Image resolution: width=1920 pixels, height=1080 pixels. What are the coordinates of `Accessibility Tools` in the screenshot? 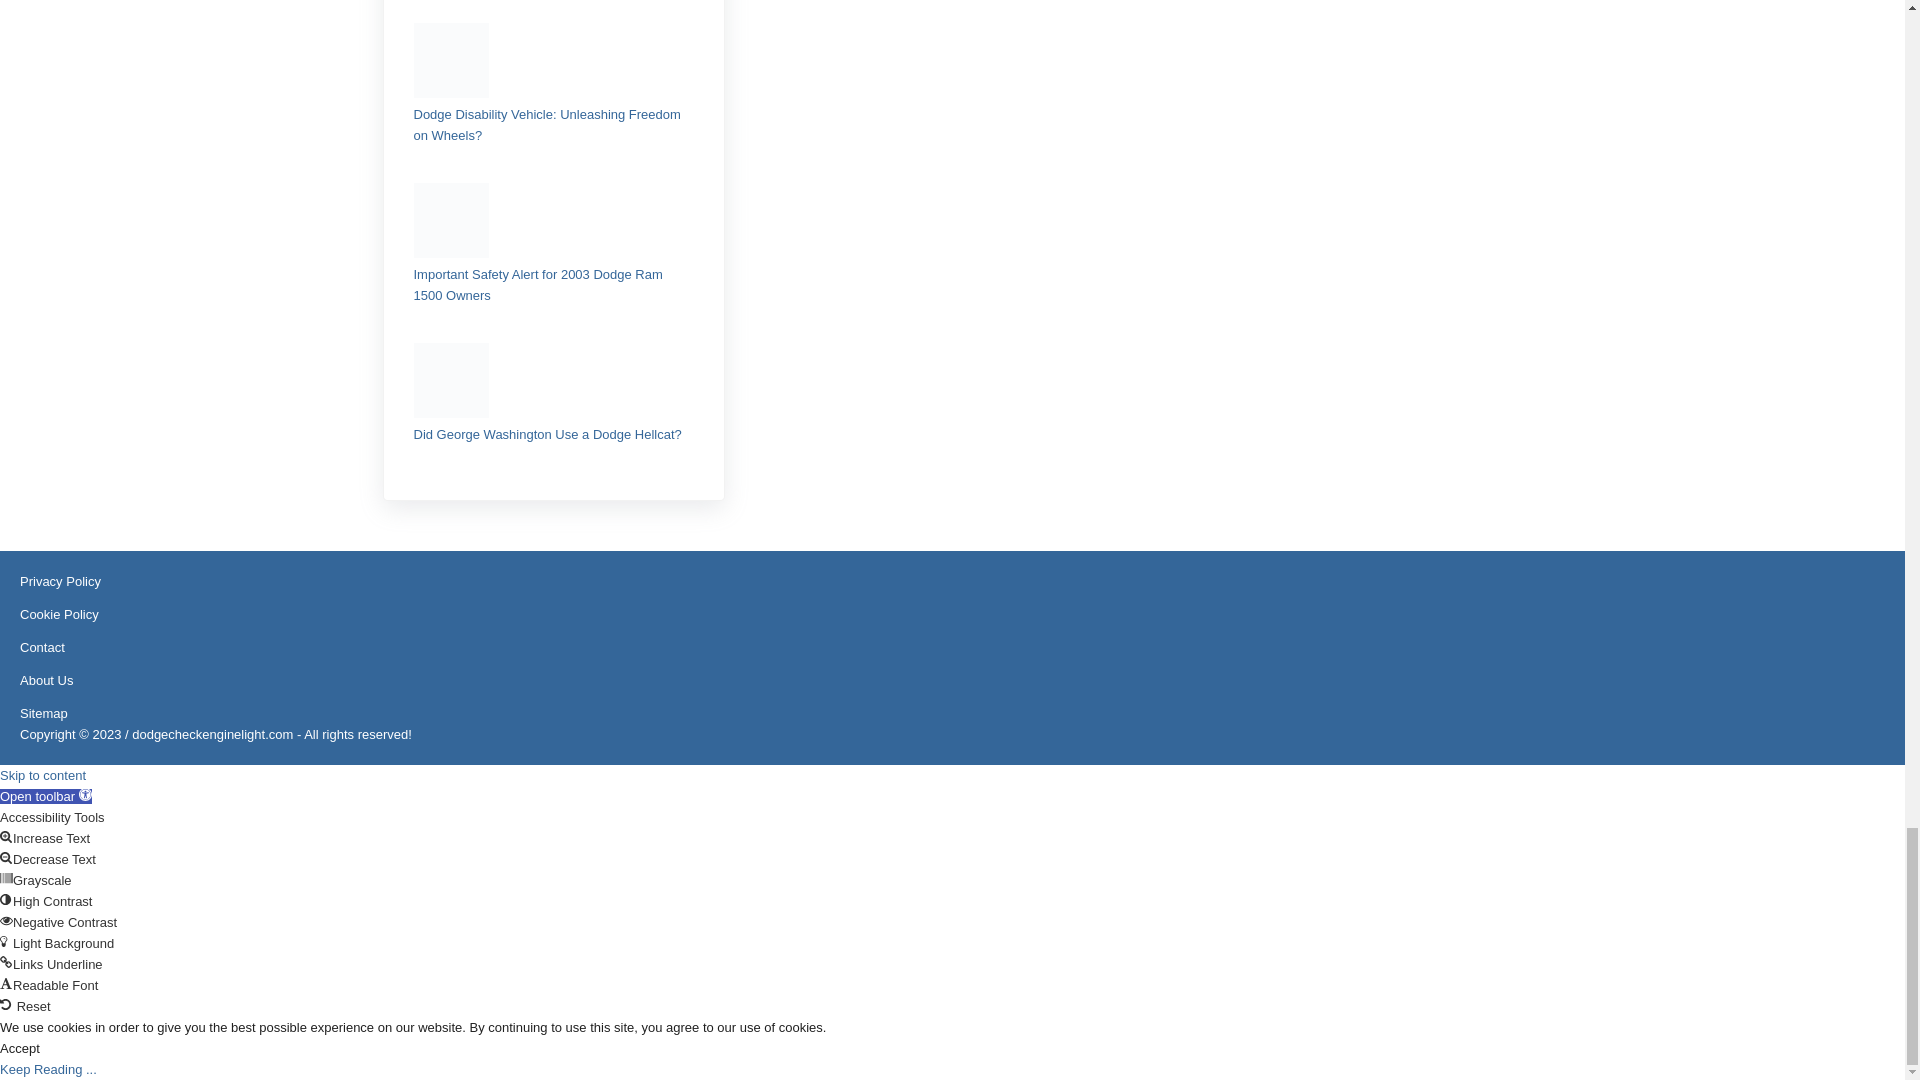 It's located at (85, 794).